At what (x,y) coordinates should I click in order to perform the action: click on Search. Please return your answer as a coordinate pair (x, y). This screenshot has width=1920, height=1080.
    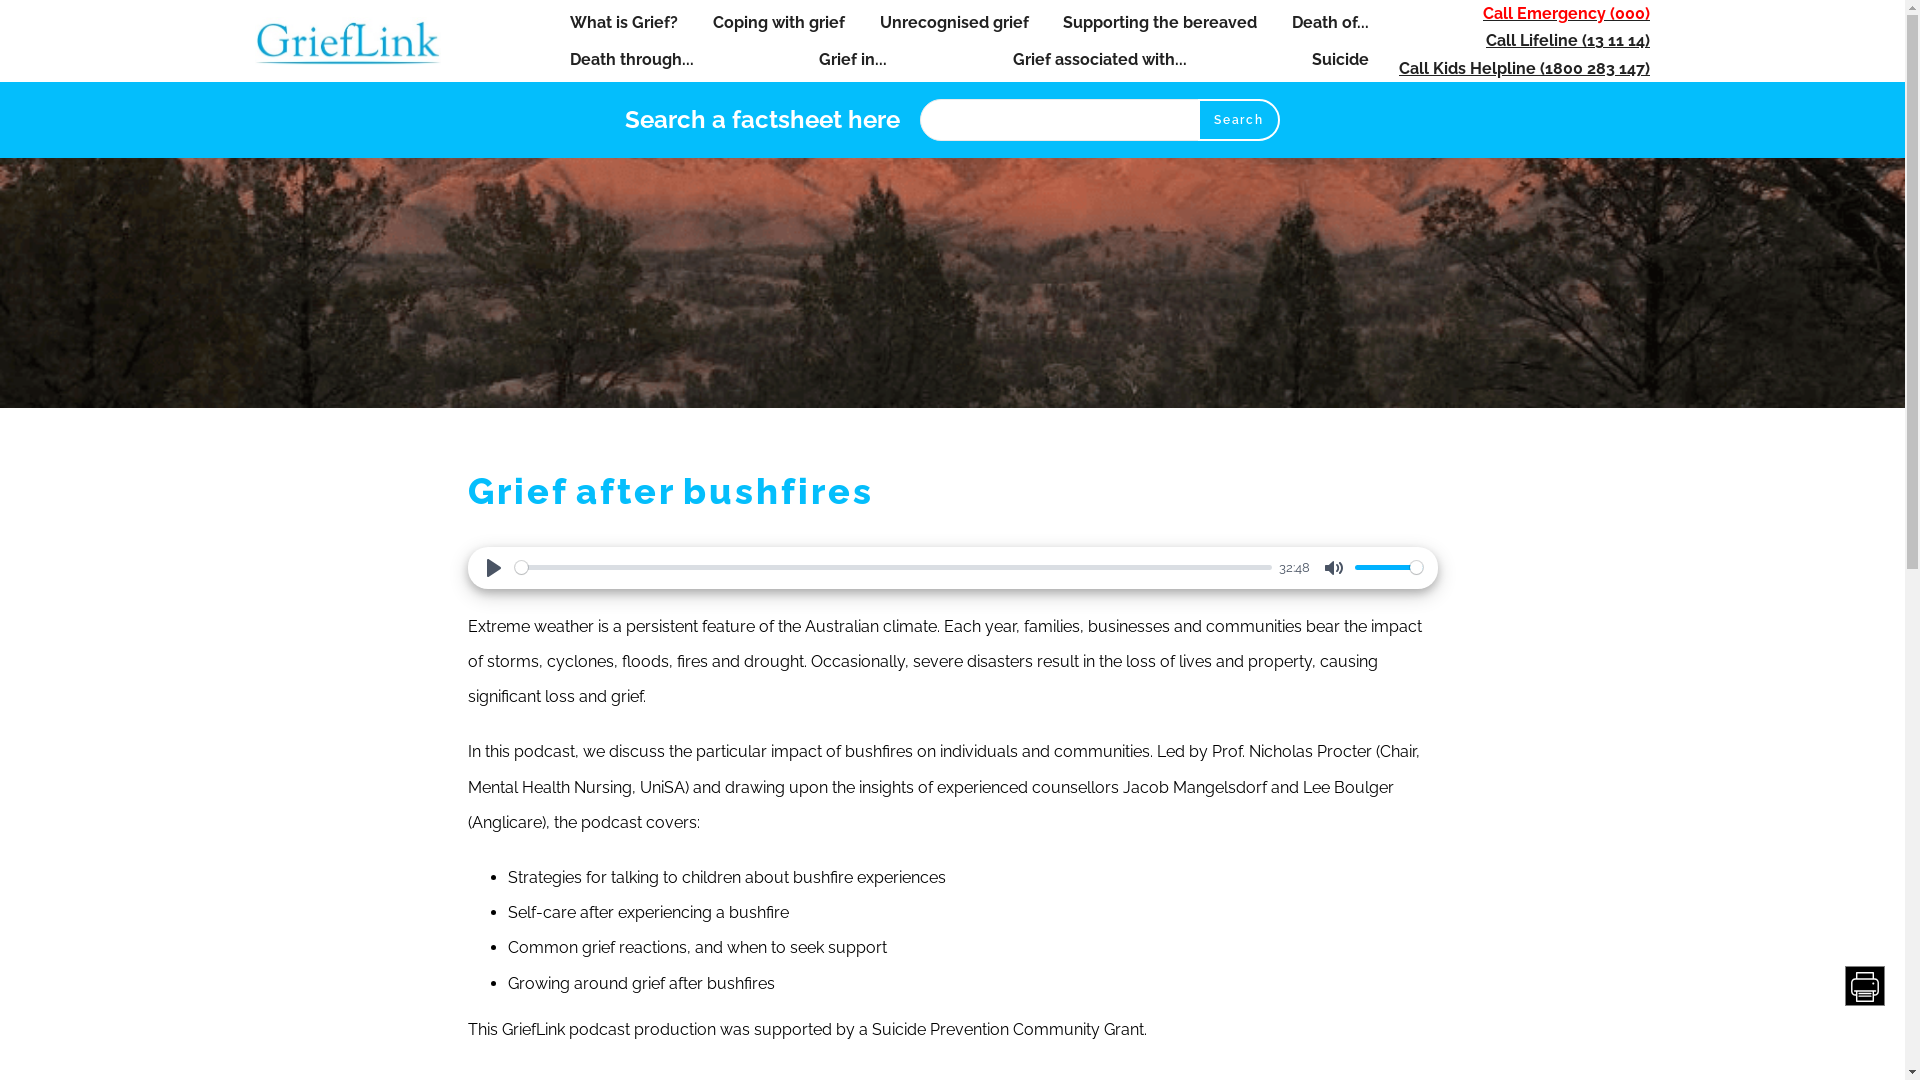
    Looking at the image, I should click on (1238, 120).